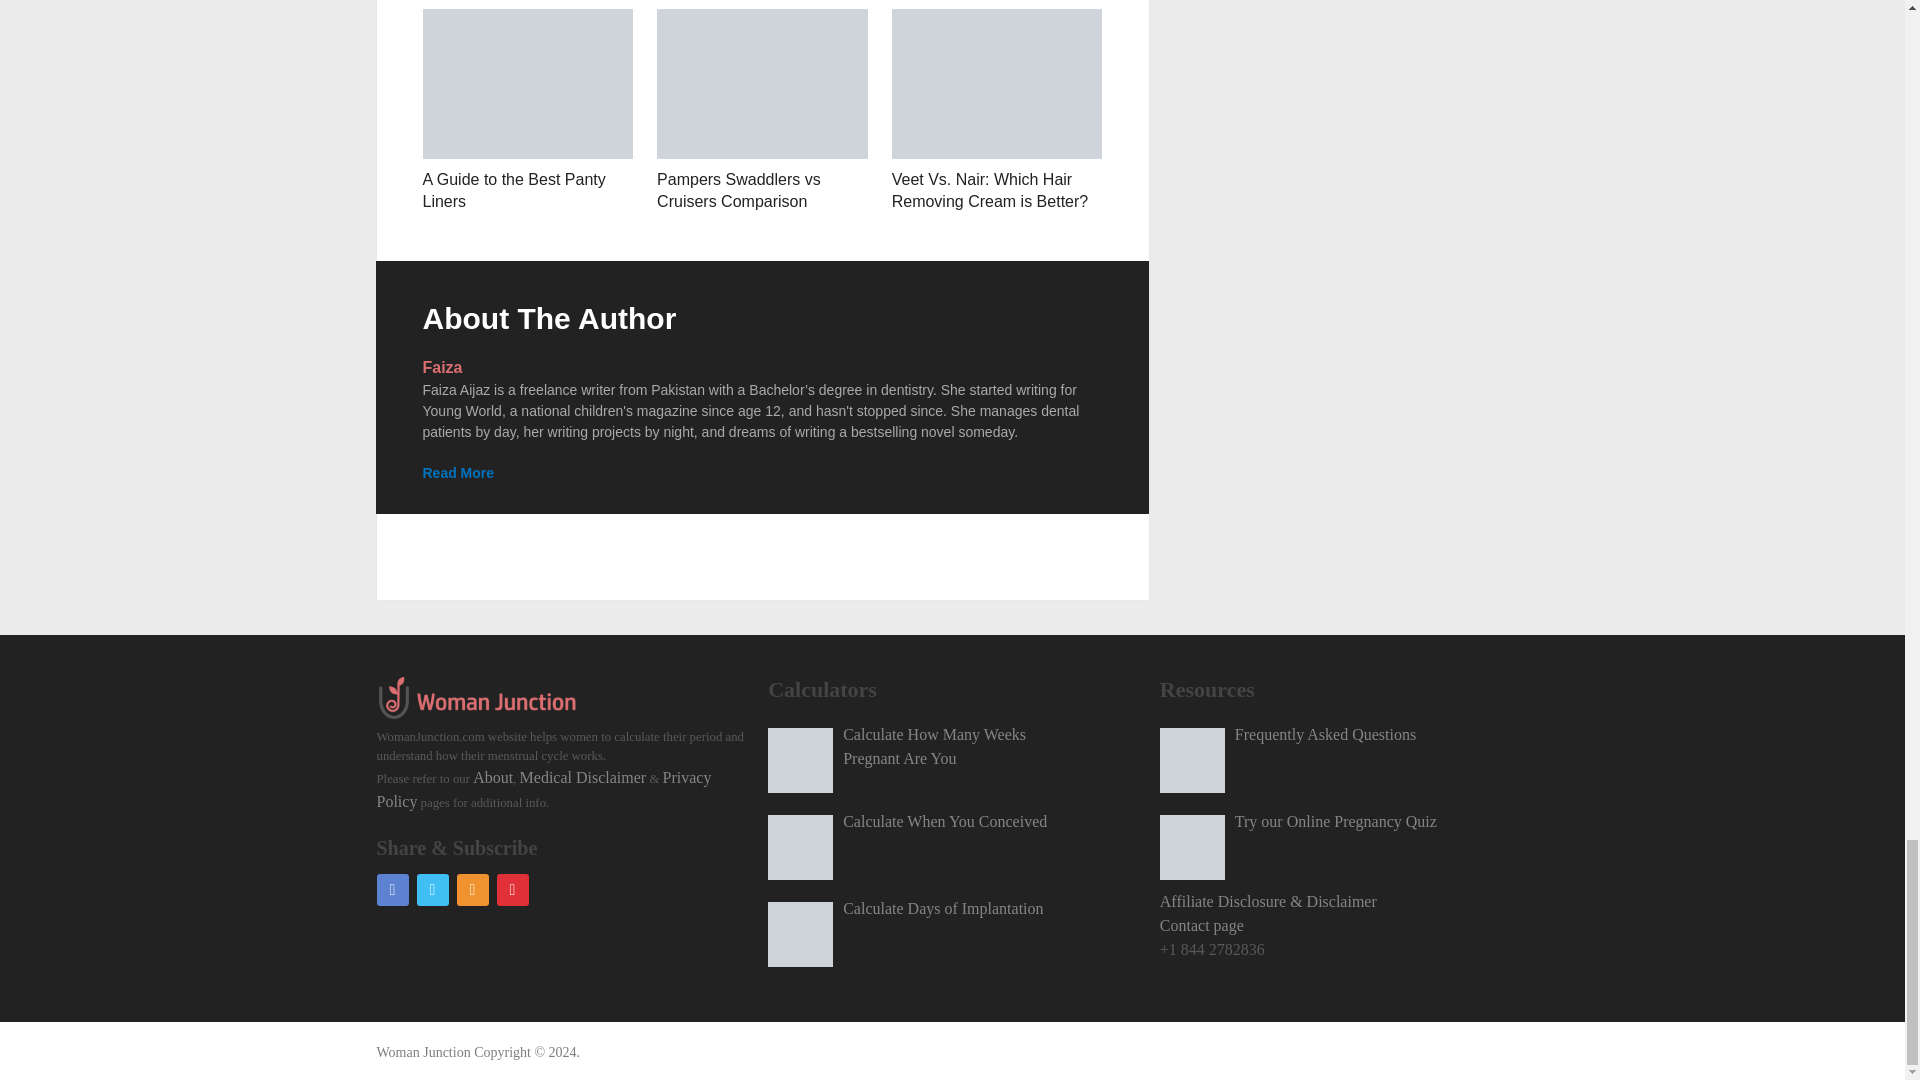  I want to click on Veet Vs. Nair: Which Hair Removing Cream is Better?, so click(997, 83).